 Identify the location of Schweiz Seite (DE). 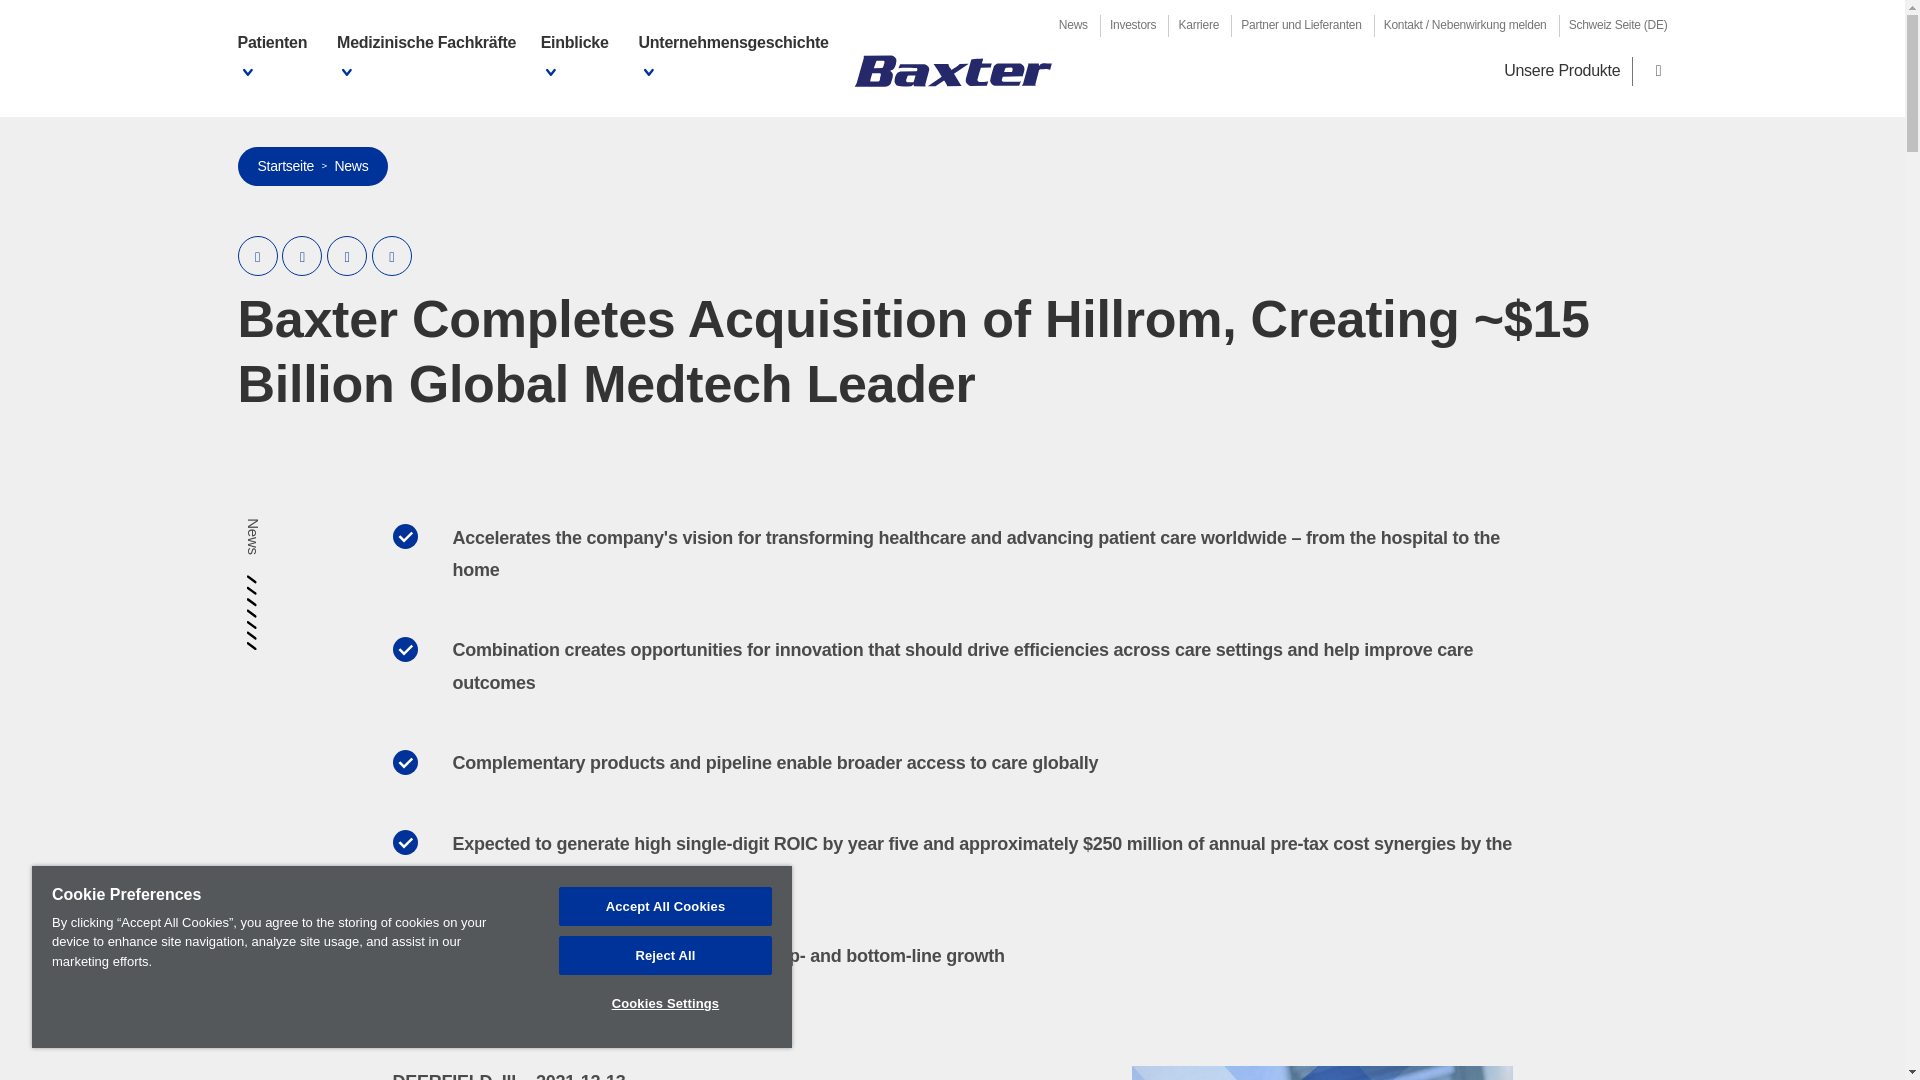
(1618, 25).